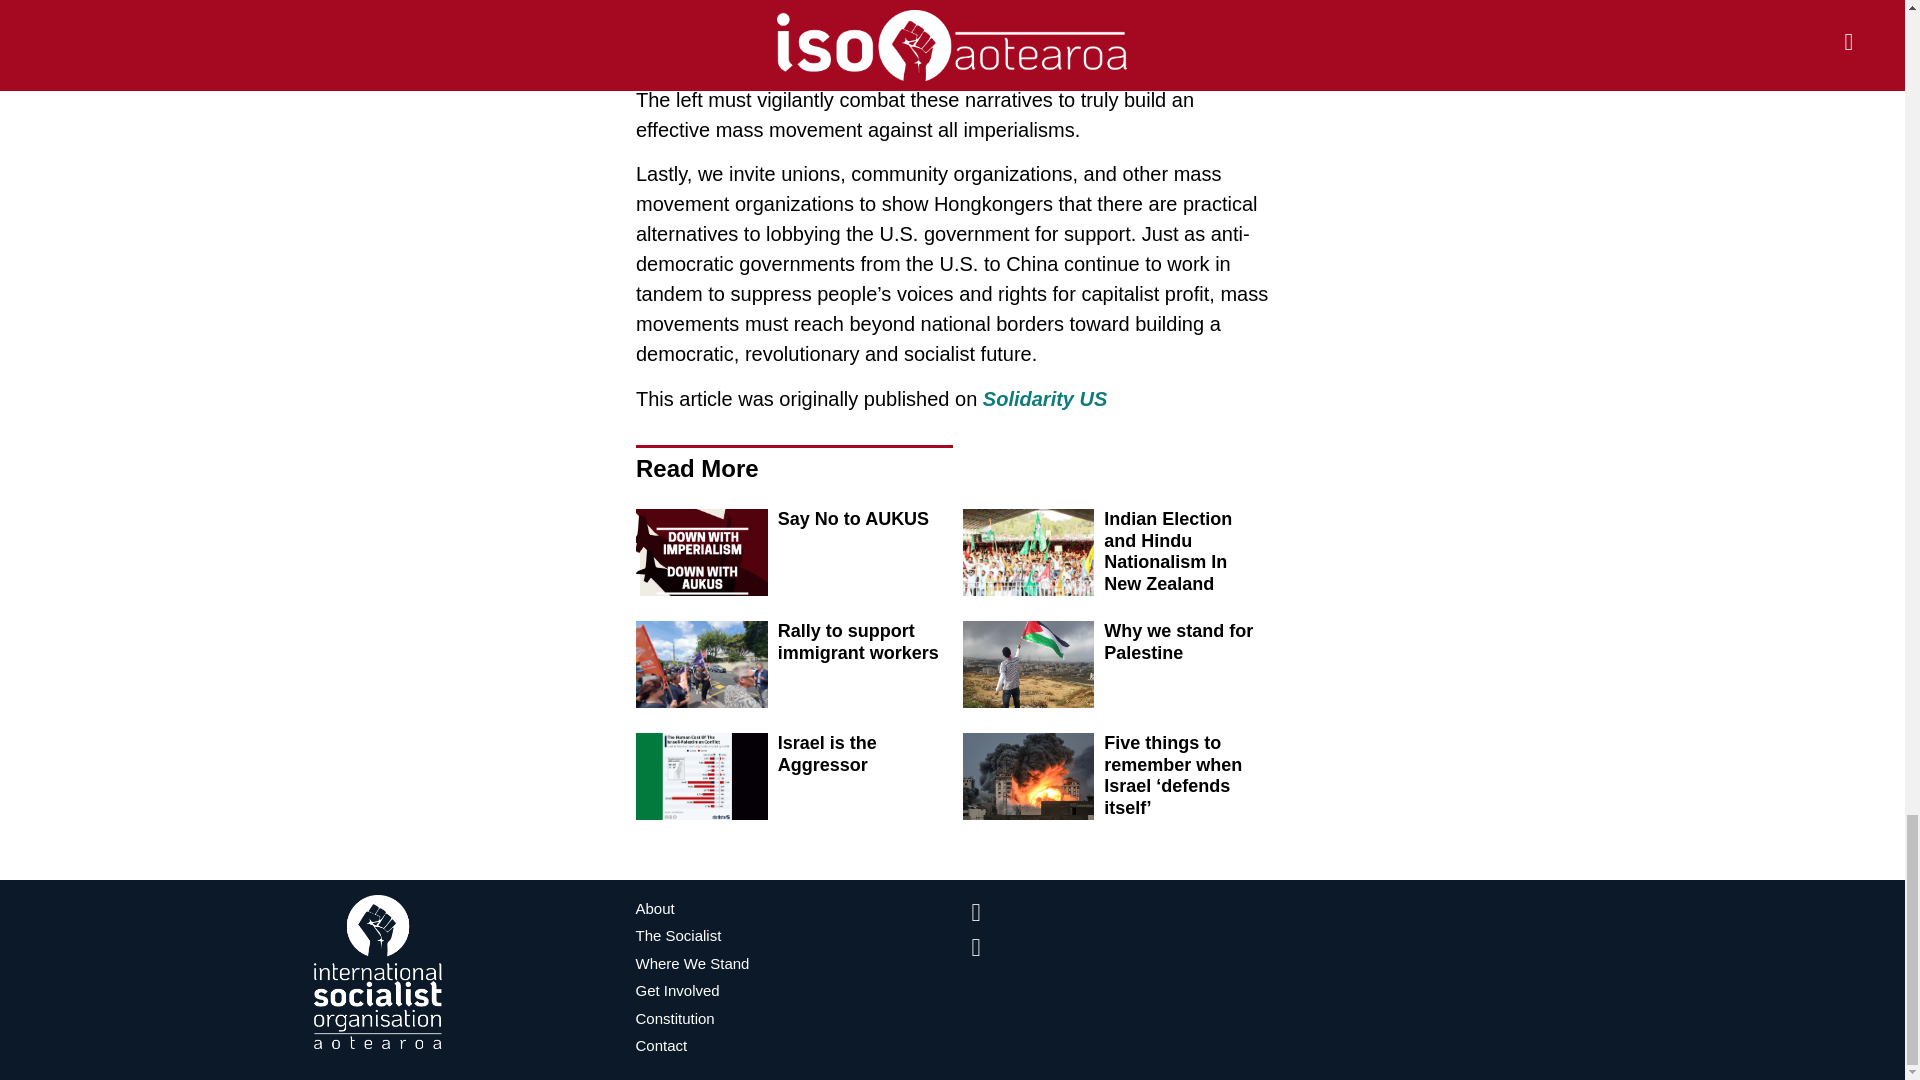 Image resolution: width=1920 pixels, height=1080 pixels. What do you see at coordinates (796, 964) in the screenshot?
I see `Where We Stand` at bounding box center [796, 964].